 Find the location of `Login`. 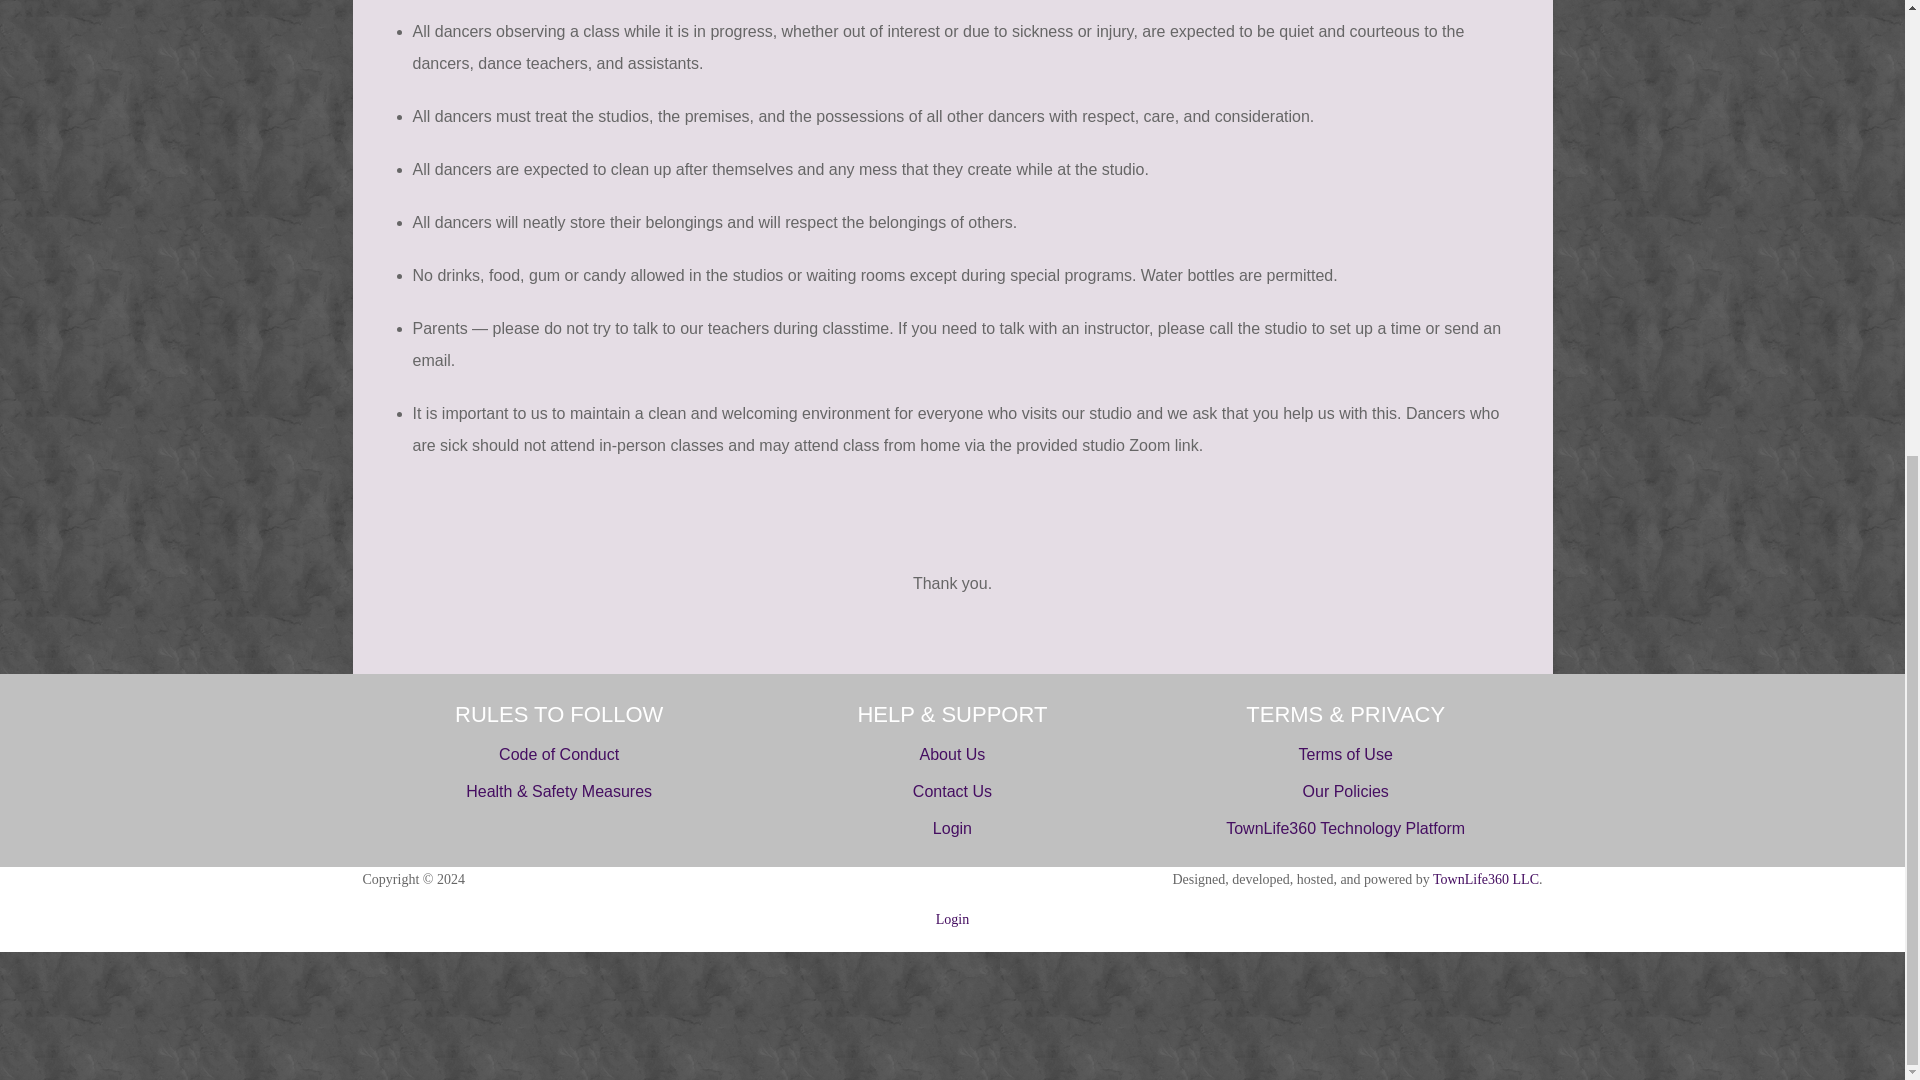

Login is located at coordinates (952, 918).